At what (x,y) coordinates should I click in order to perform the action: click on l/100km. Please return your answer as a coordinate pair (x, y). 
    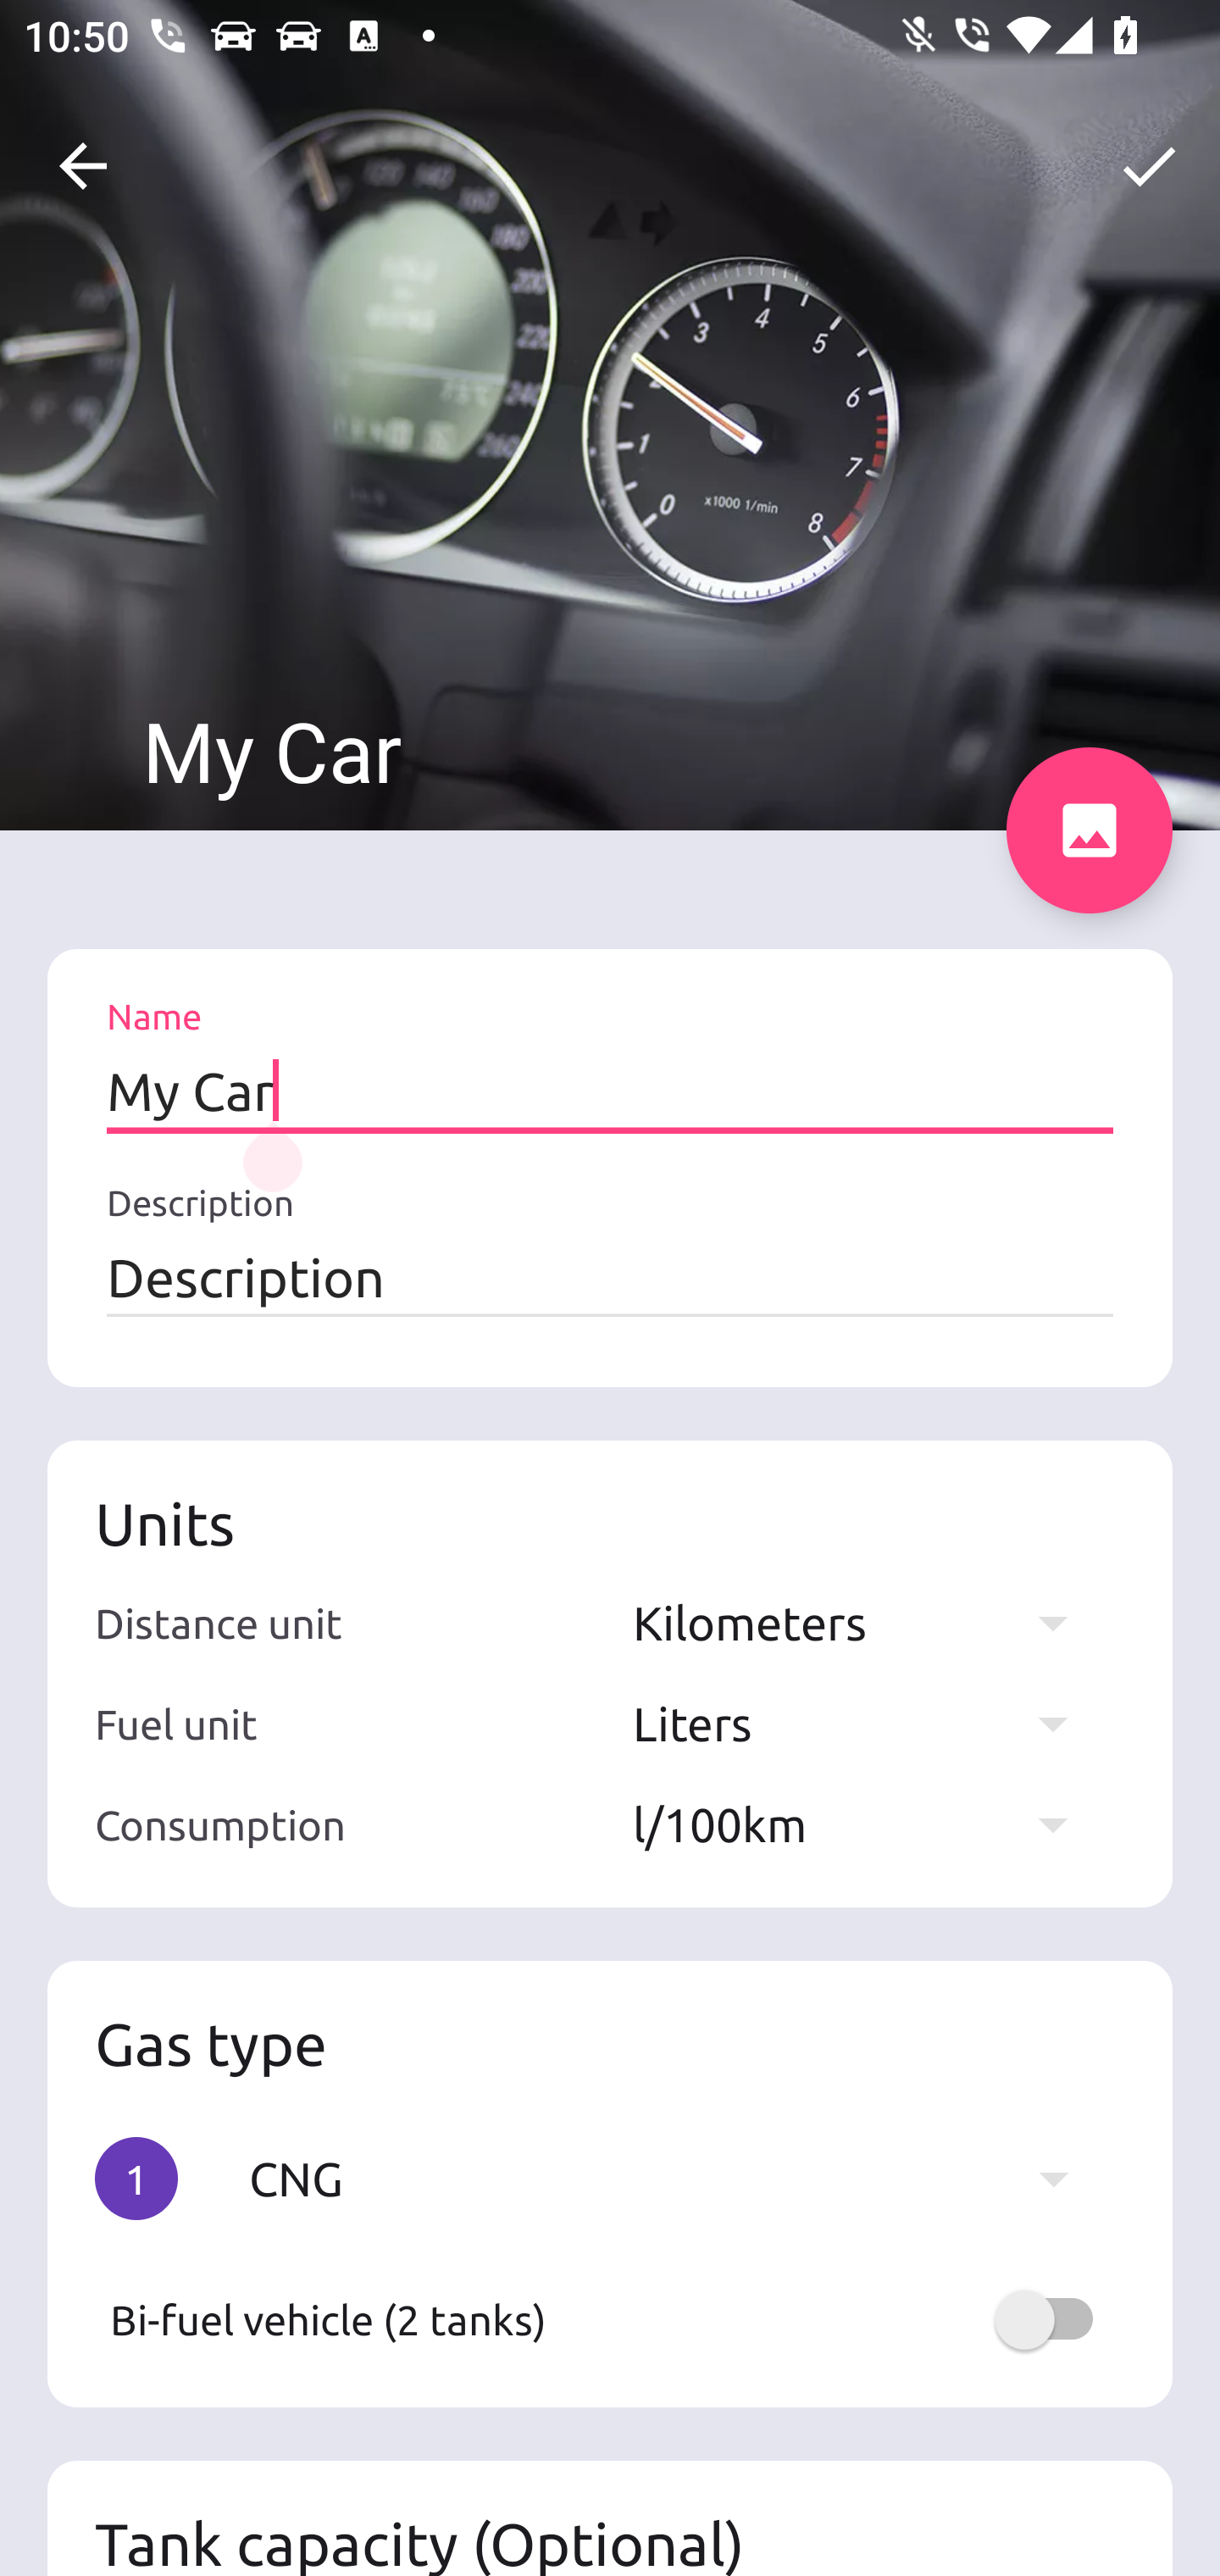
    Looking at the image, I should click on (866, 1824).